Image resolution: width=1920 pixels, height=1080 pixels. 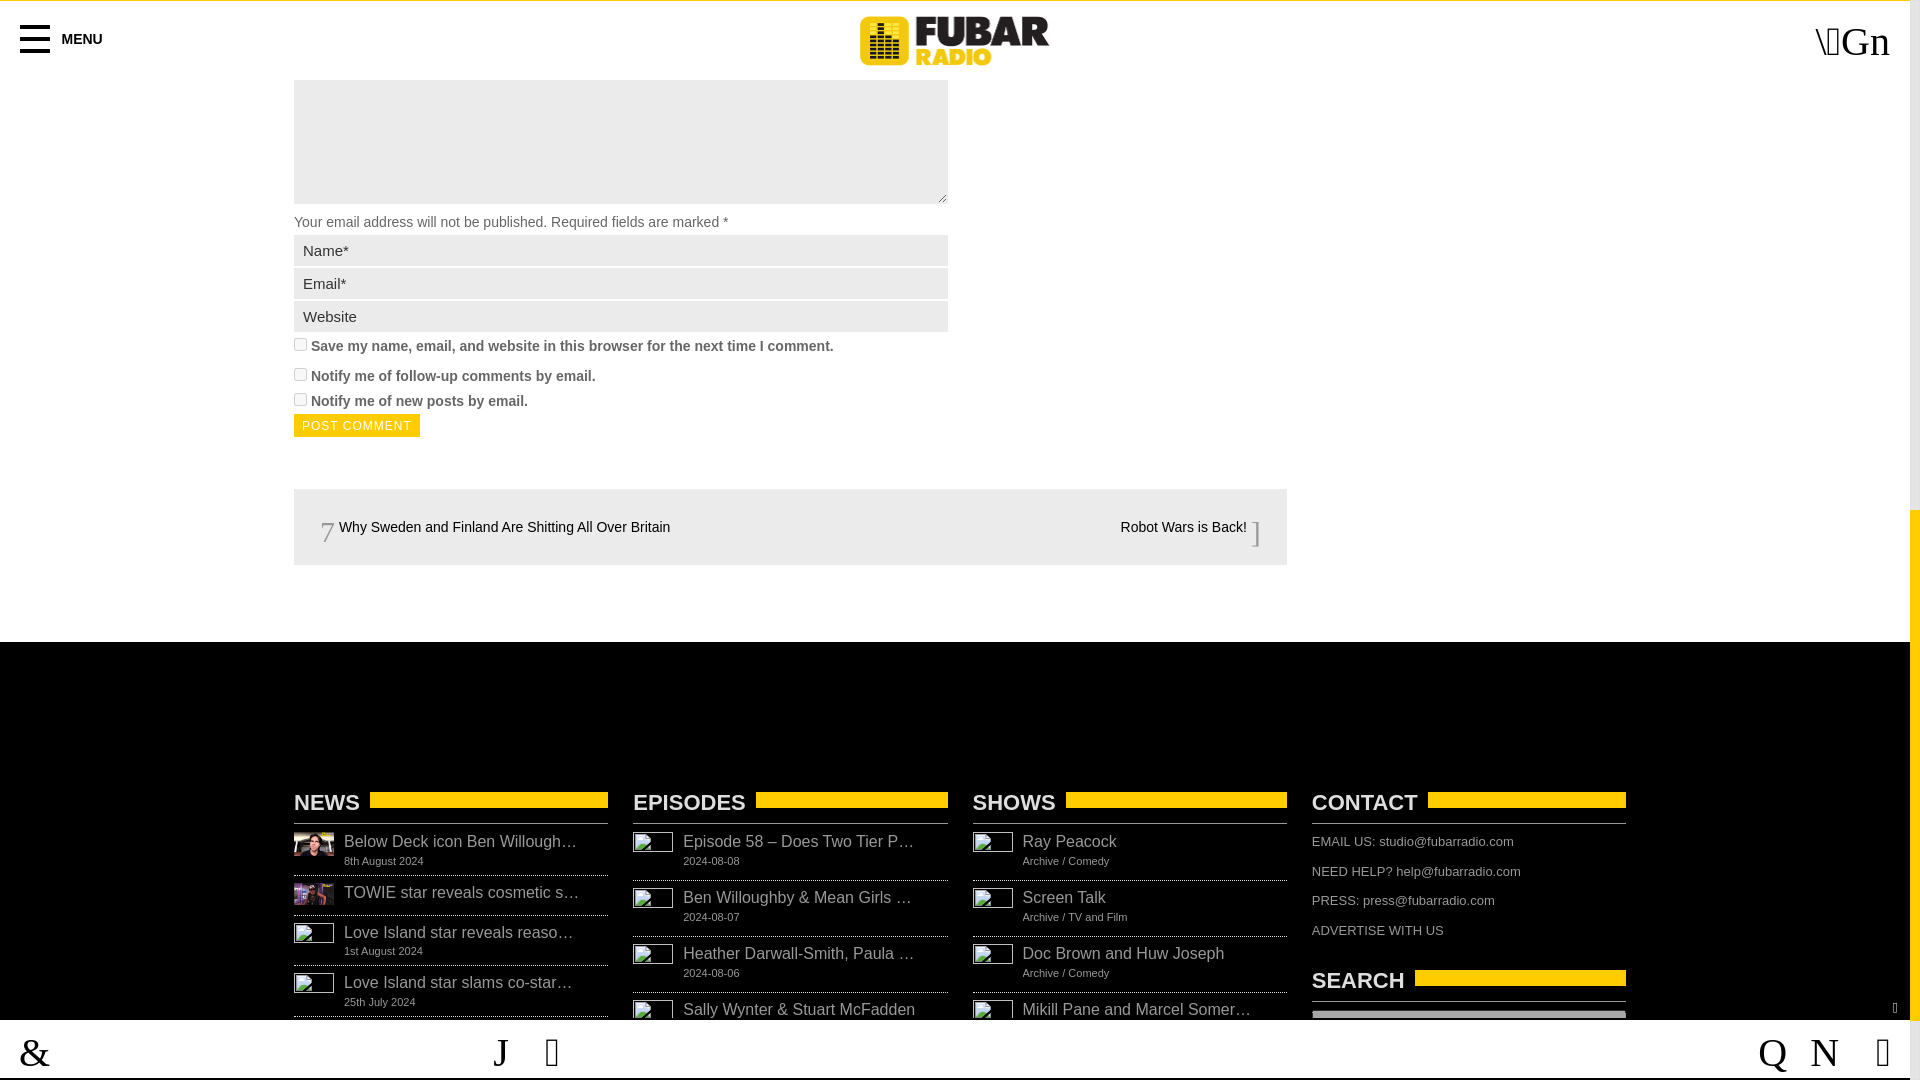 I want to click on See all, so click(x=660, y=1066).